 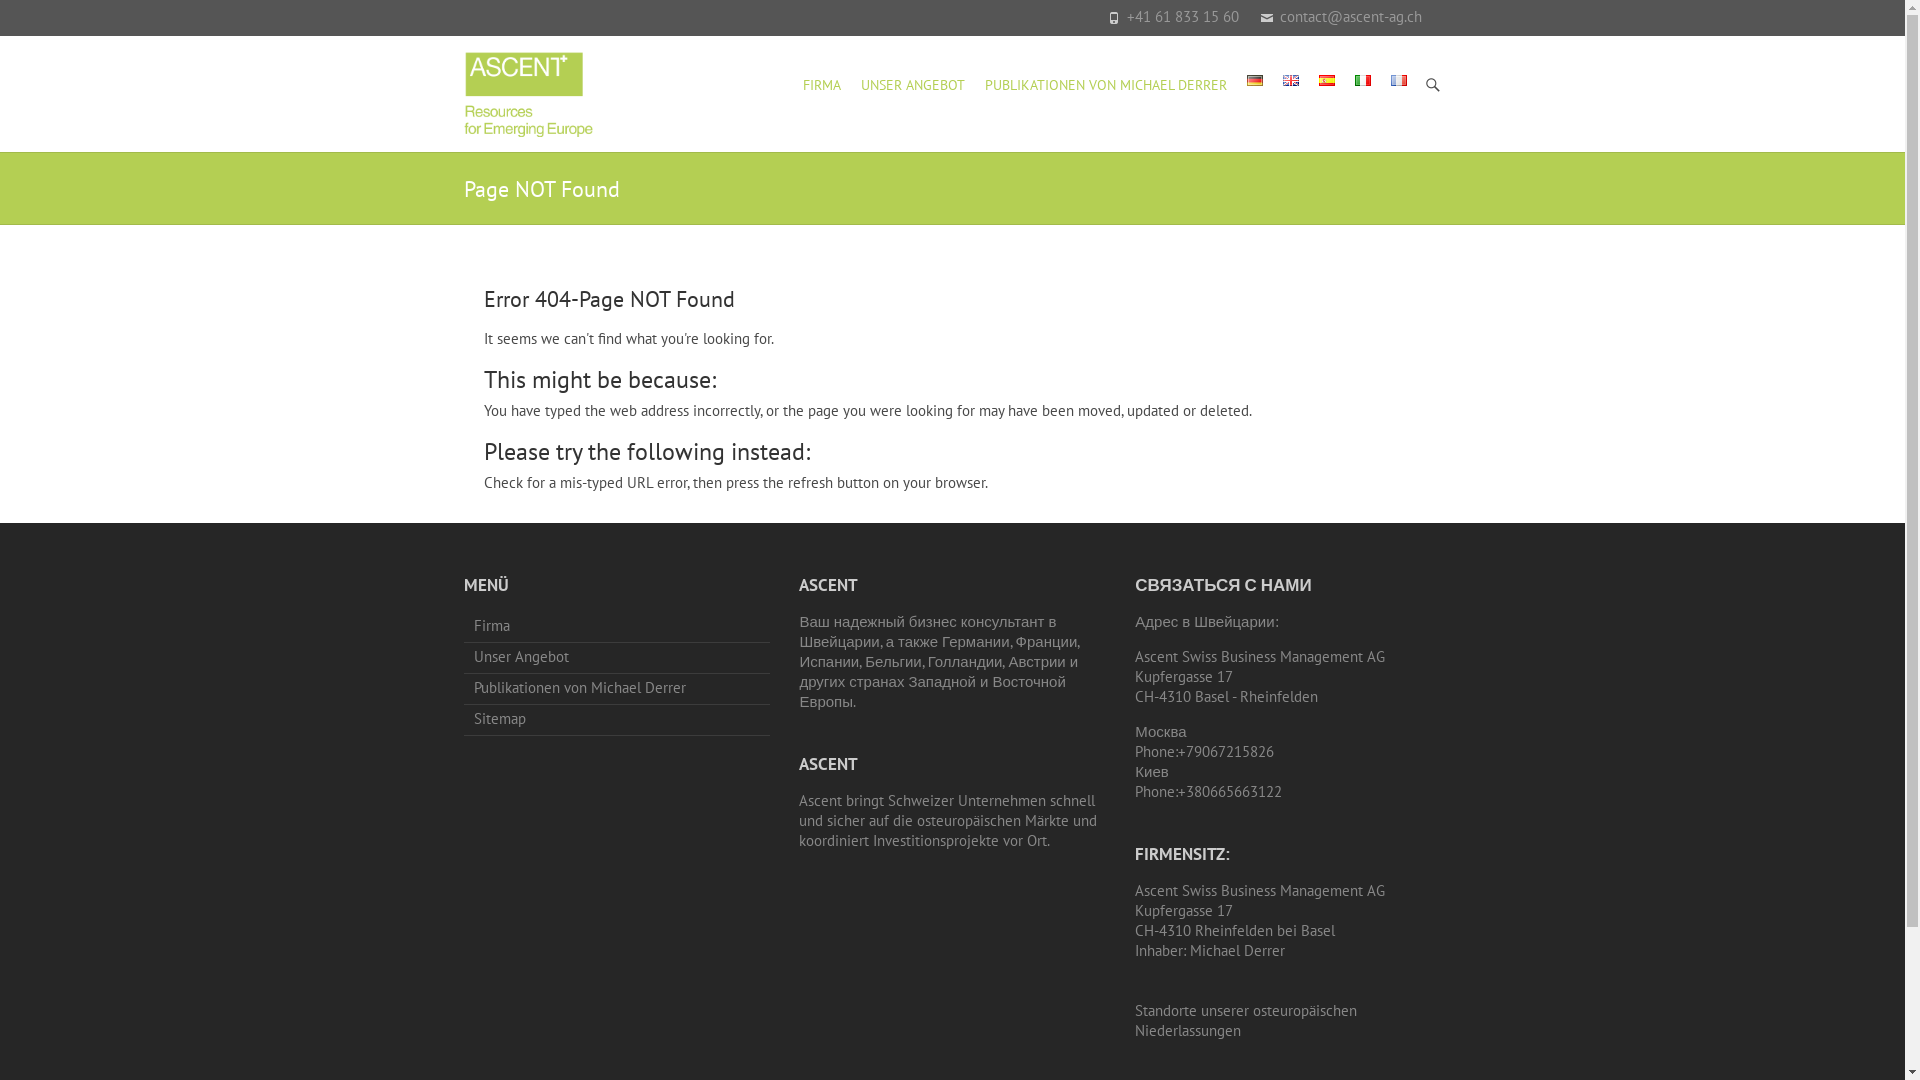 What do you see at coordinates (821, 86) in the screenshot?
I see `FIRMA` at bounding box center [821, 86].